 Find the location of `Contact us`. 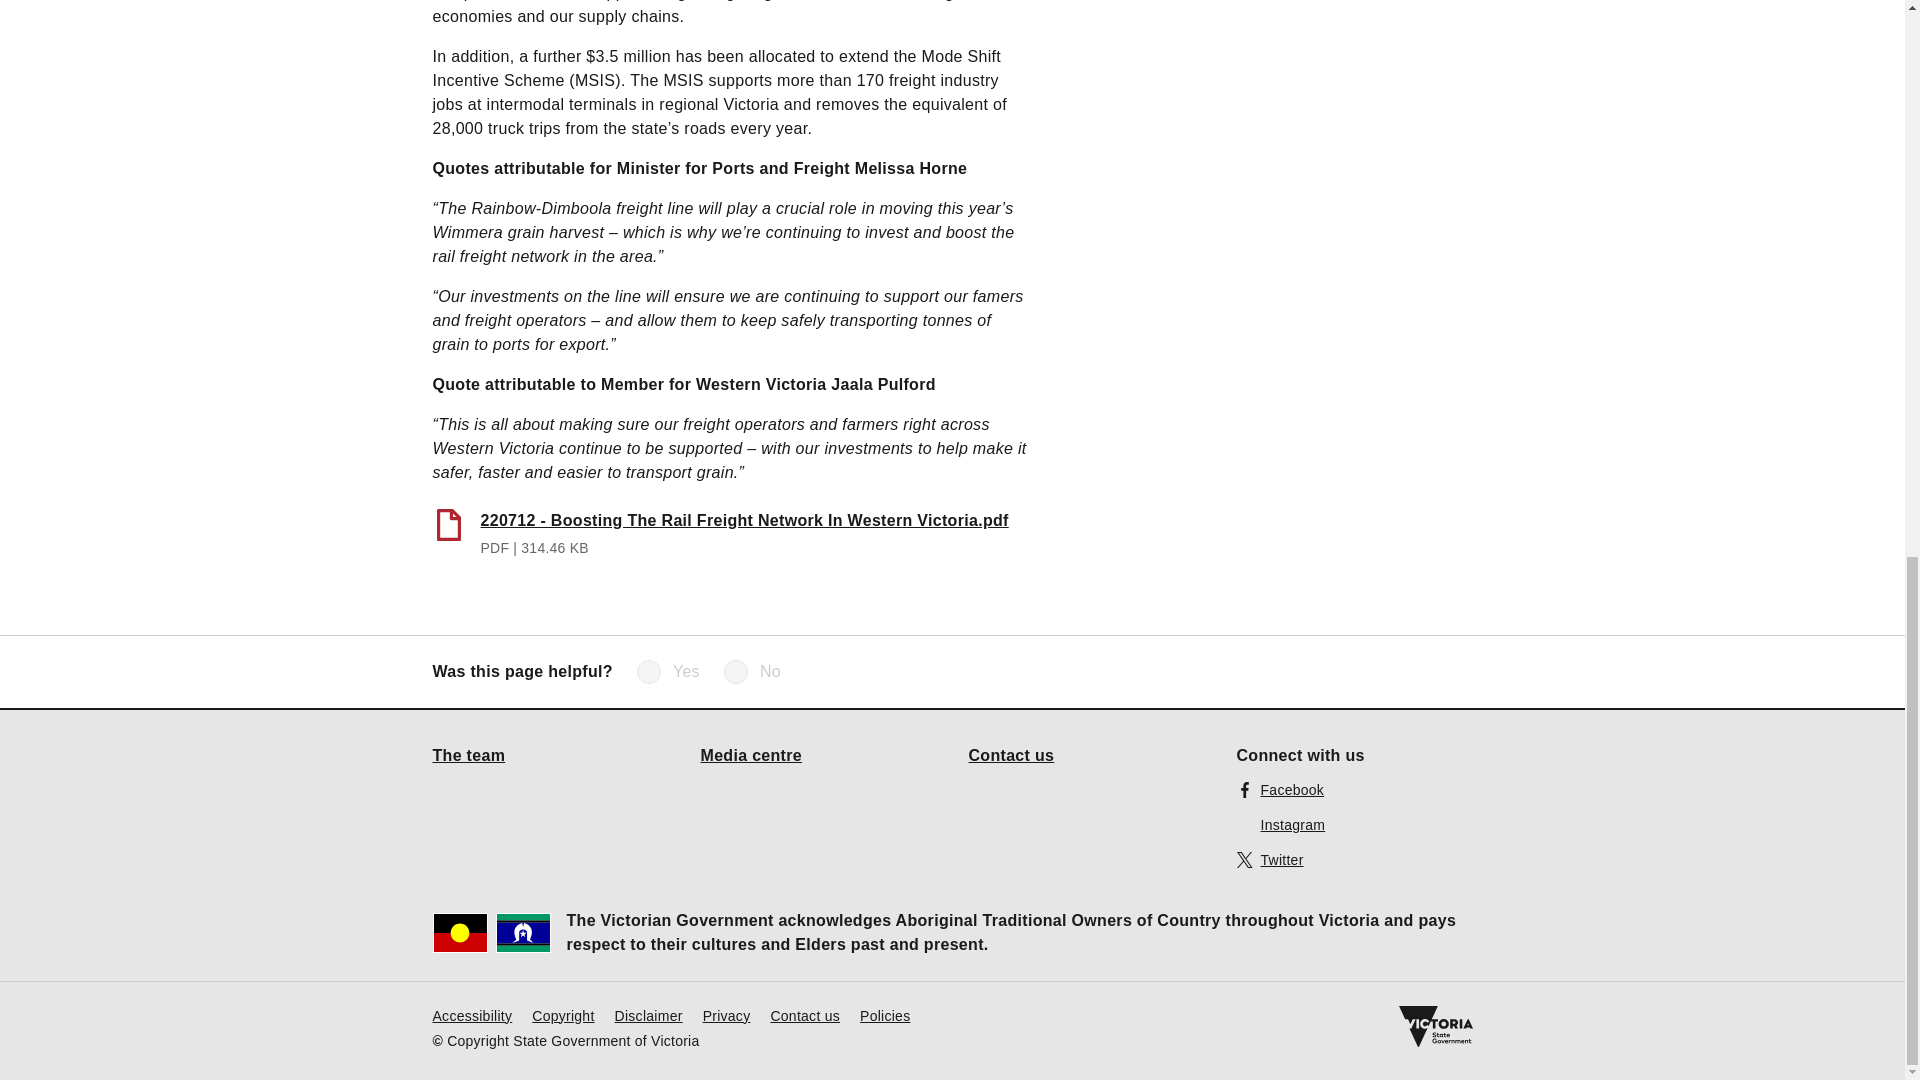

Contact us is located at coordinates (1010, 754).